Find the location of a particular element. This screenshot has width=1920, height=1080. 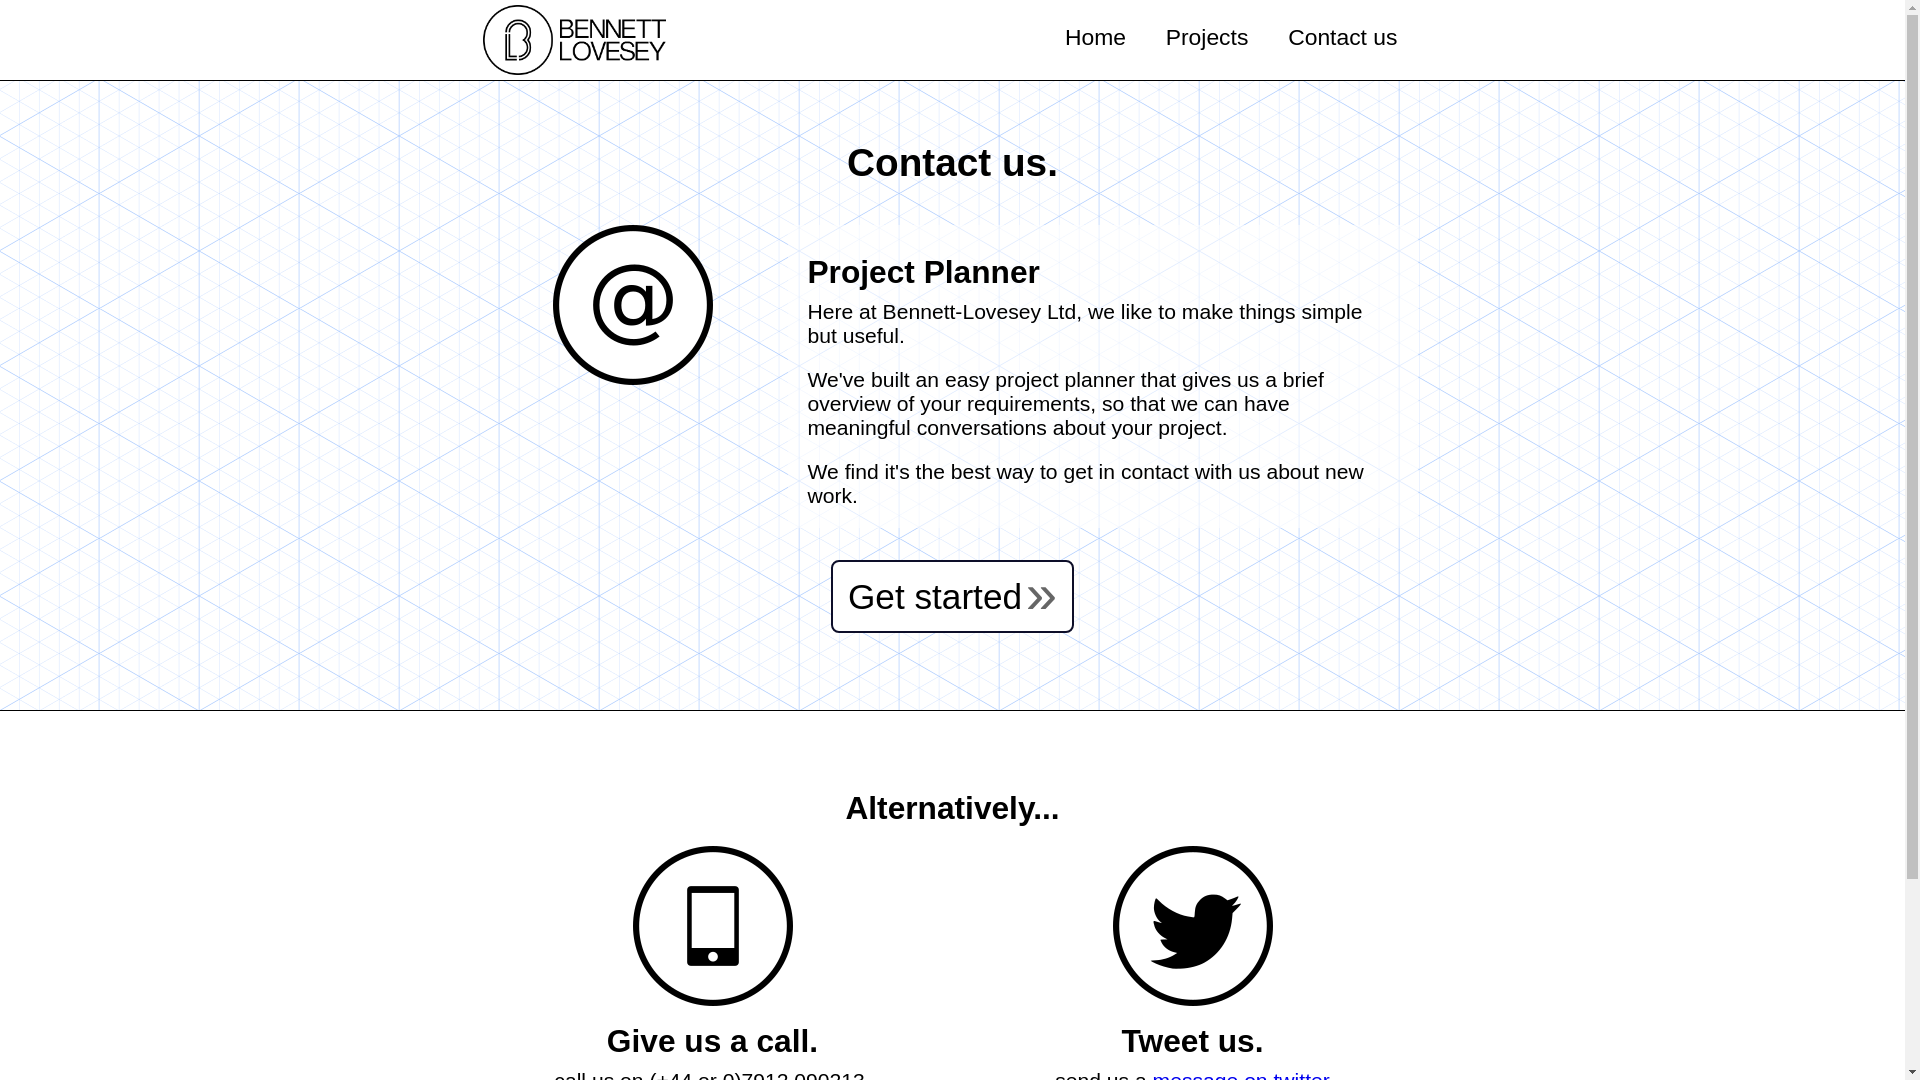

message on twitter is located at coordinates (1242, 1074).